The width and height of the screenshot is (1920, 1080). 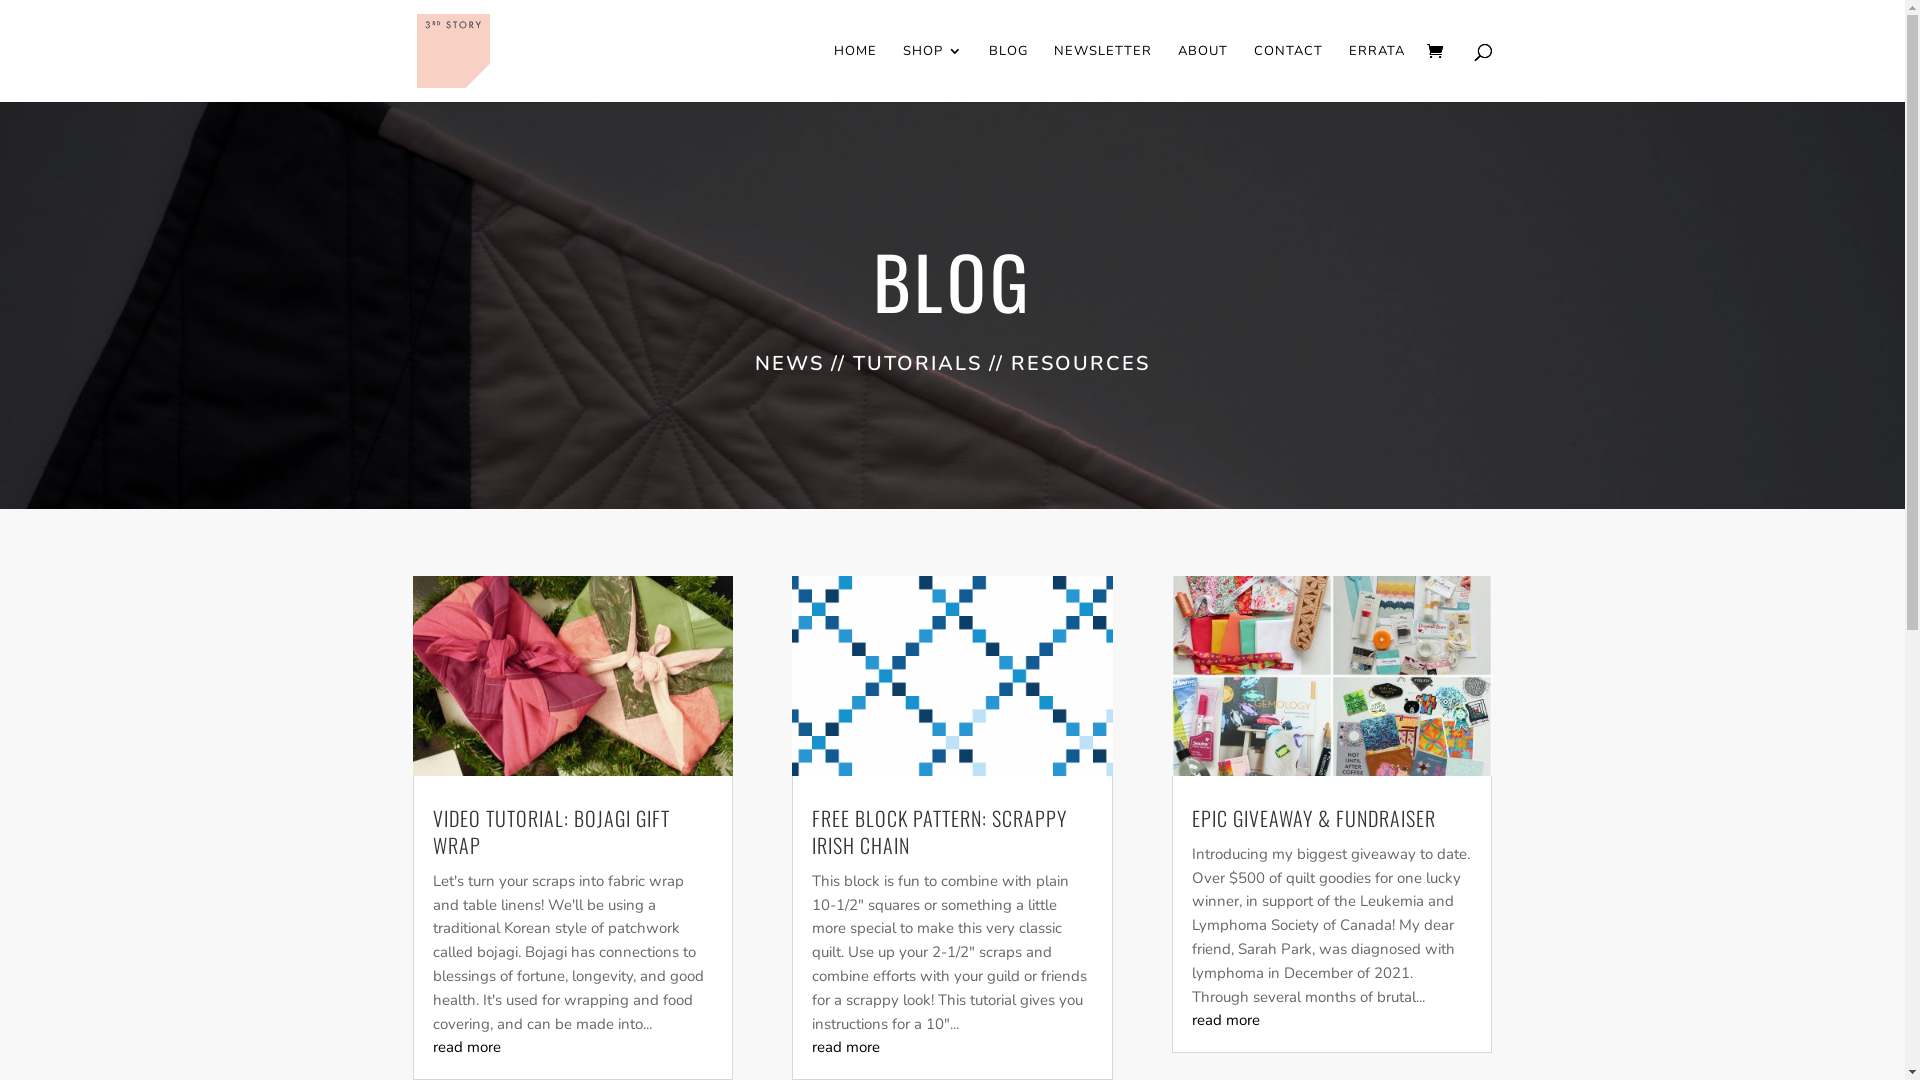 I want to click on BLOG, so click(x=1007, y=73).